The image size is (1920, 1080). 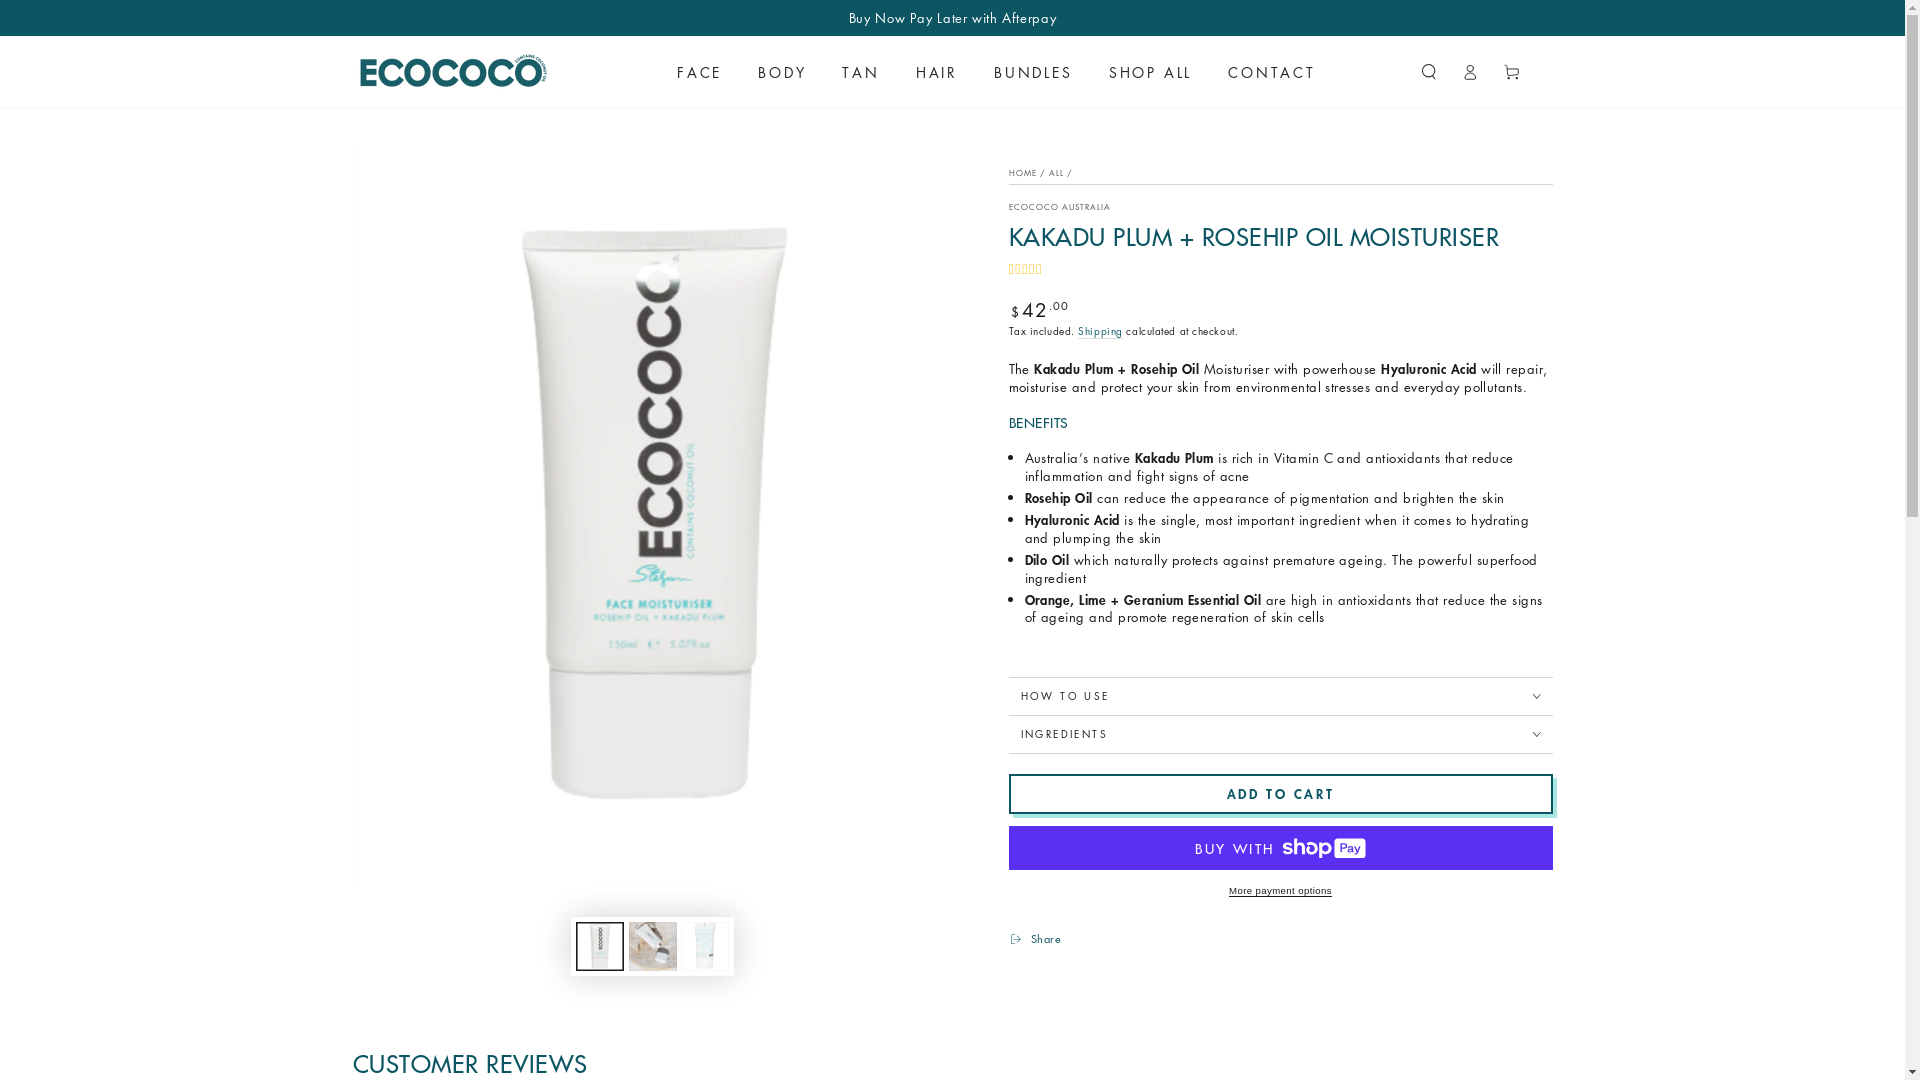 What do you see at coordinates (1034, 72) in the screenshot?
I see `BUNDLES` at bounding box center [1034, 72].